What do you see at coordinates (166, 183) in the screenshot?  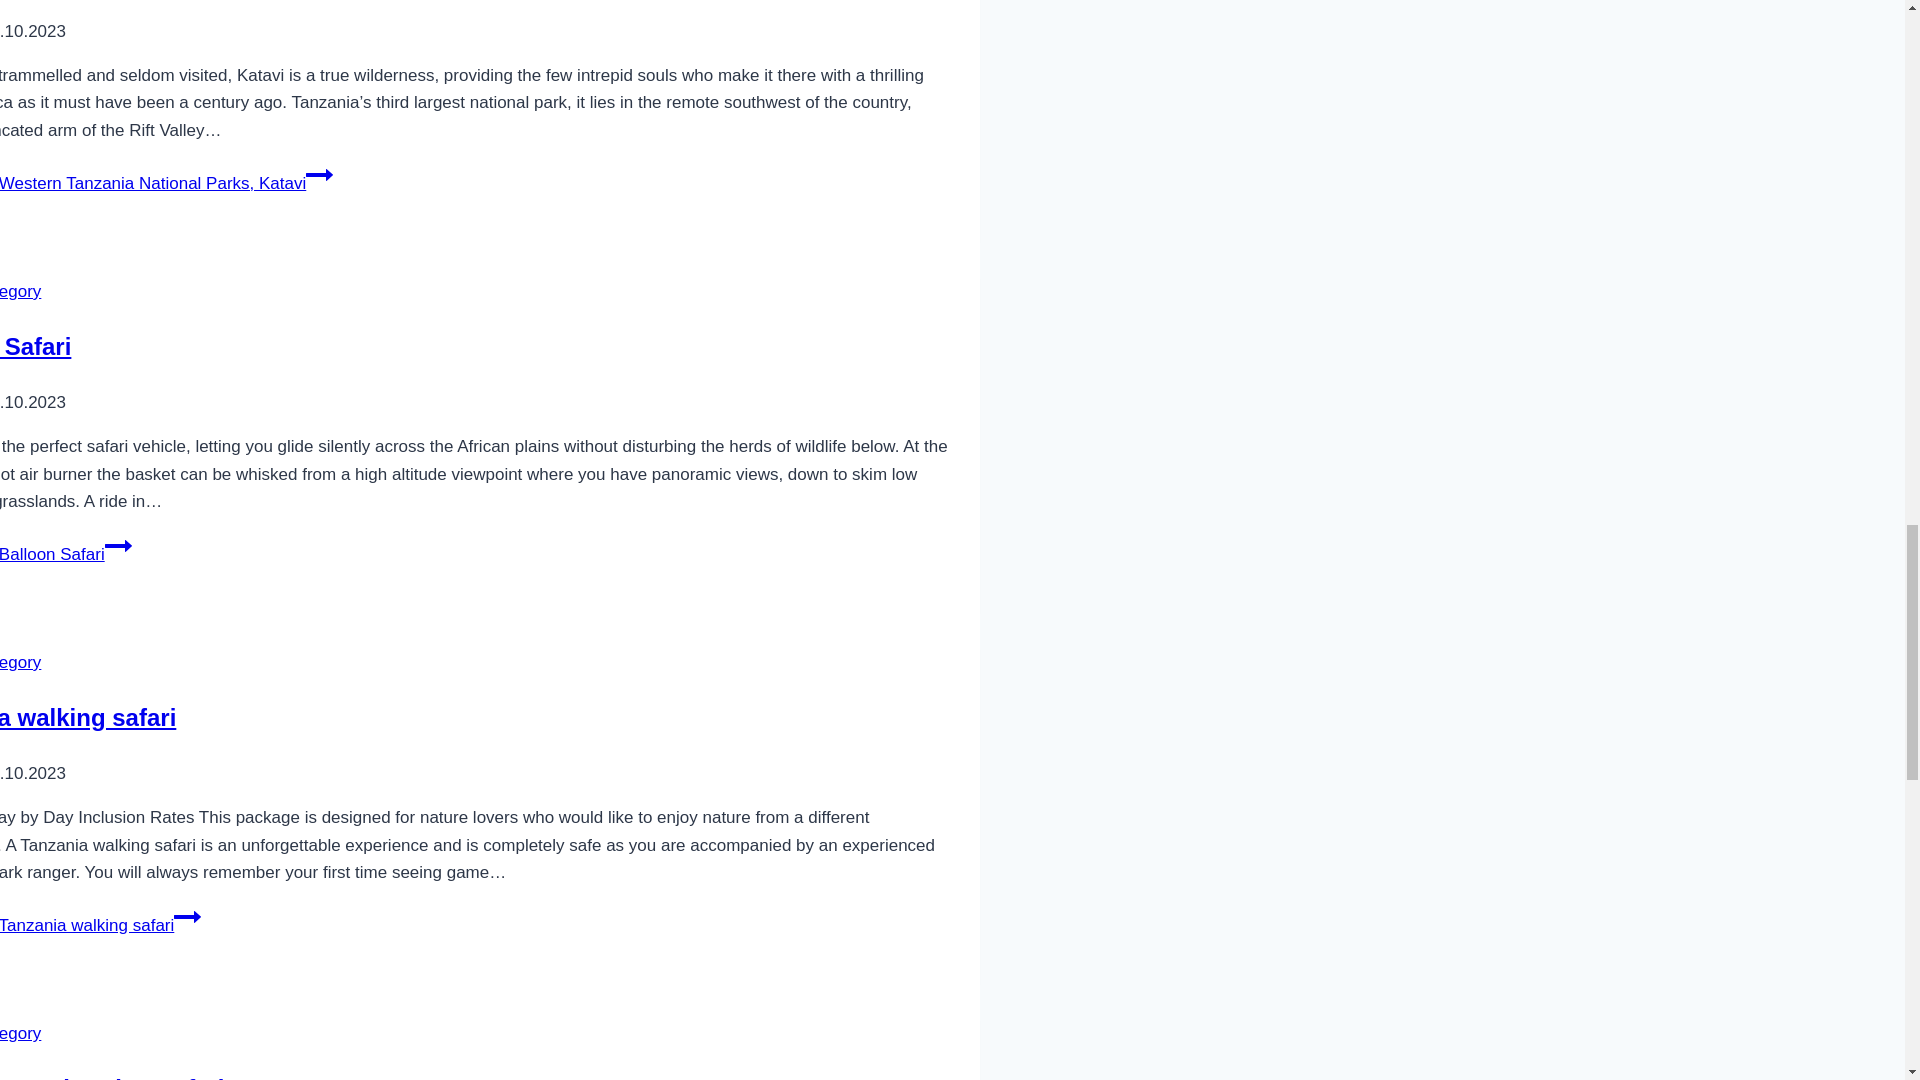 I see `Read More Western Tanzania National Parks, KataviContinue` at bounding box center [166, 183].